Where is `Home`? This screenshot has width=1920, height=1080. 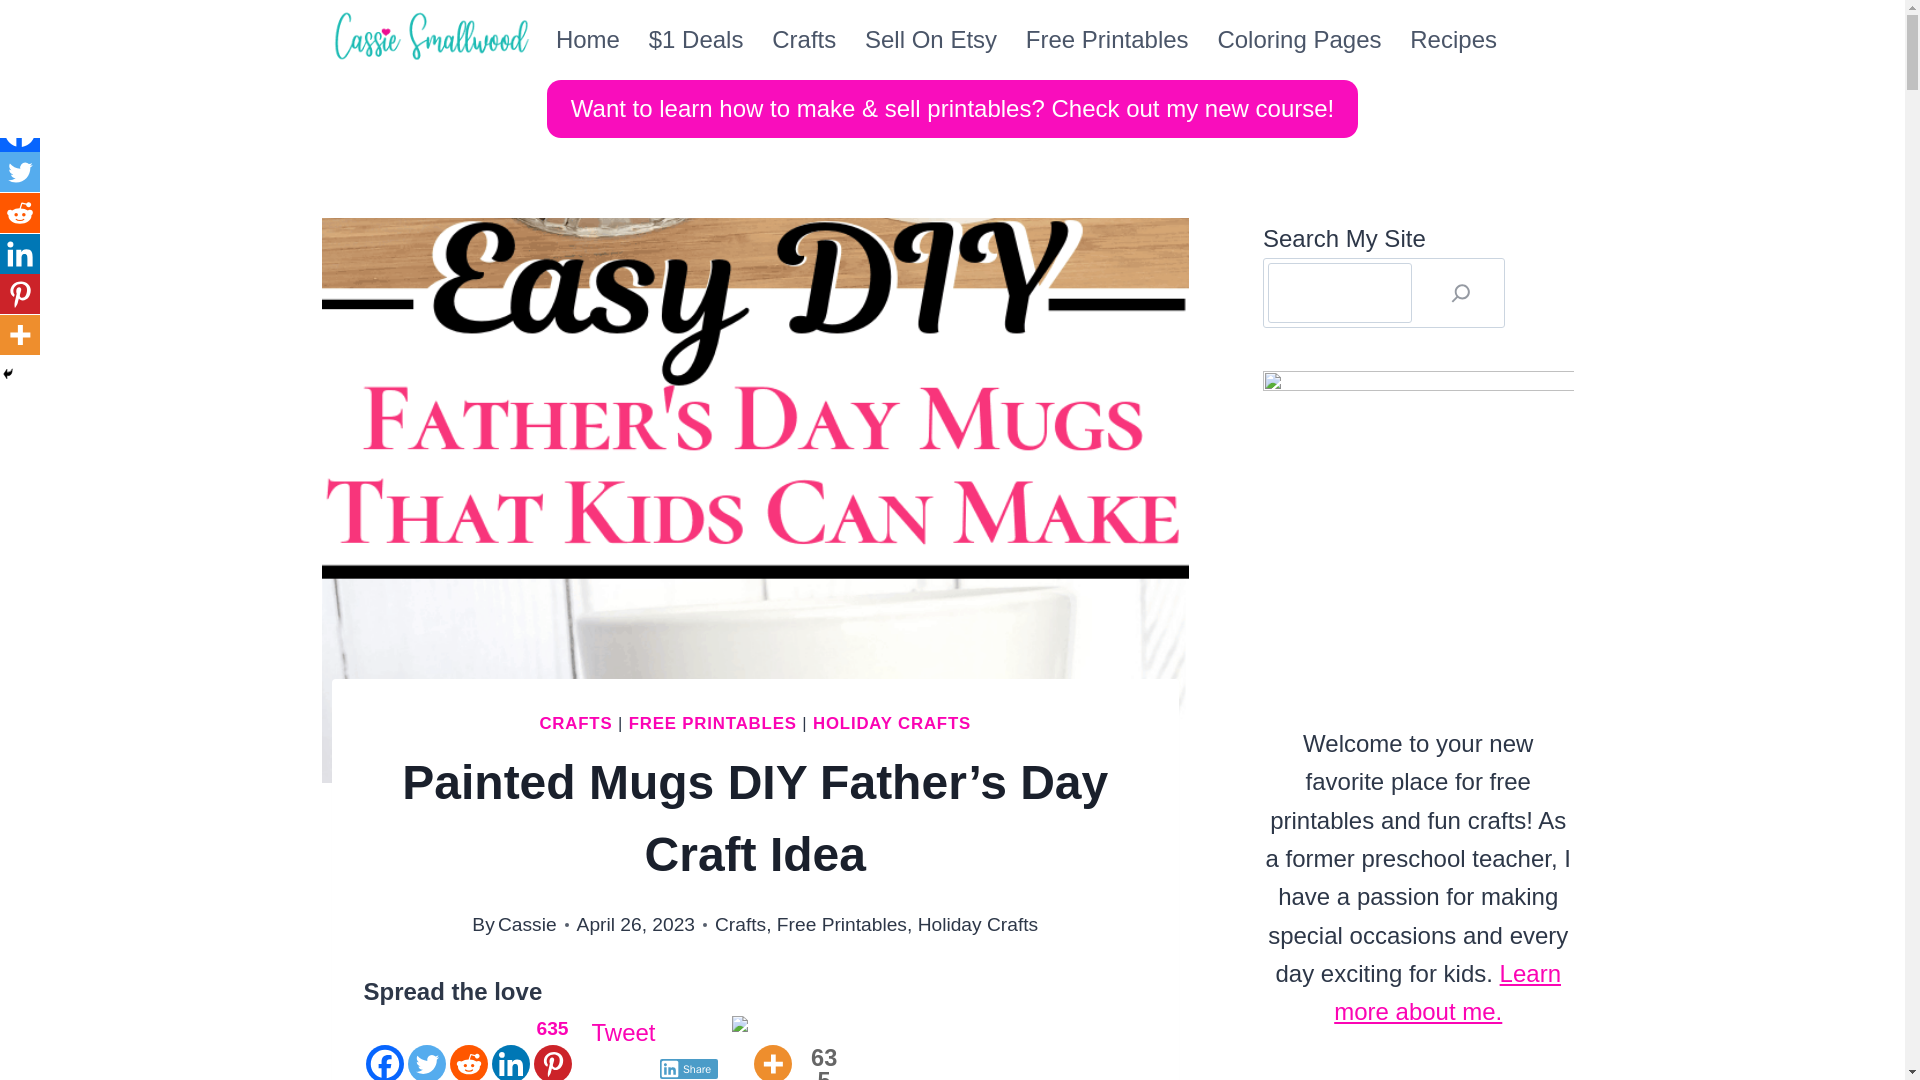 Home is located at coordinates (588, 40).